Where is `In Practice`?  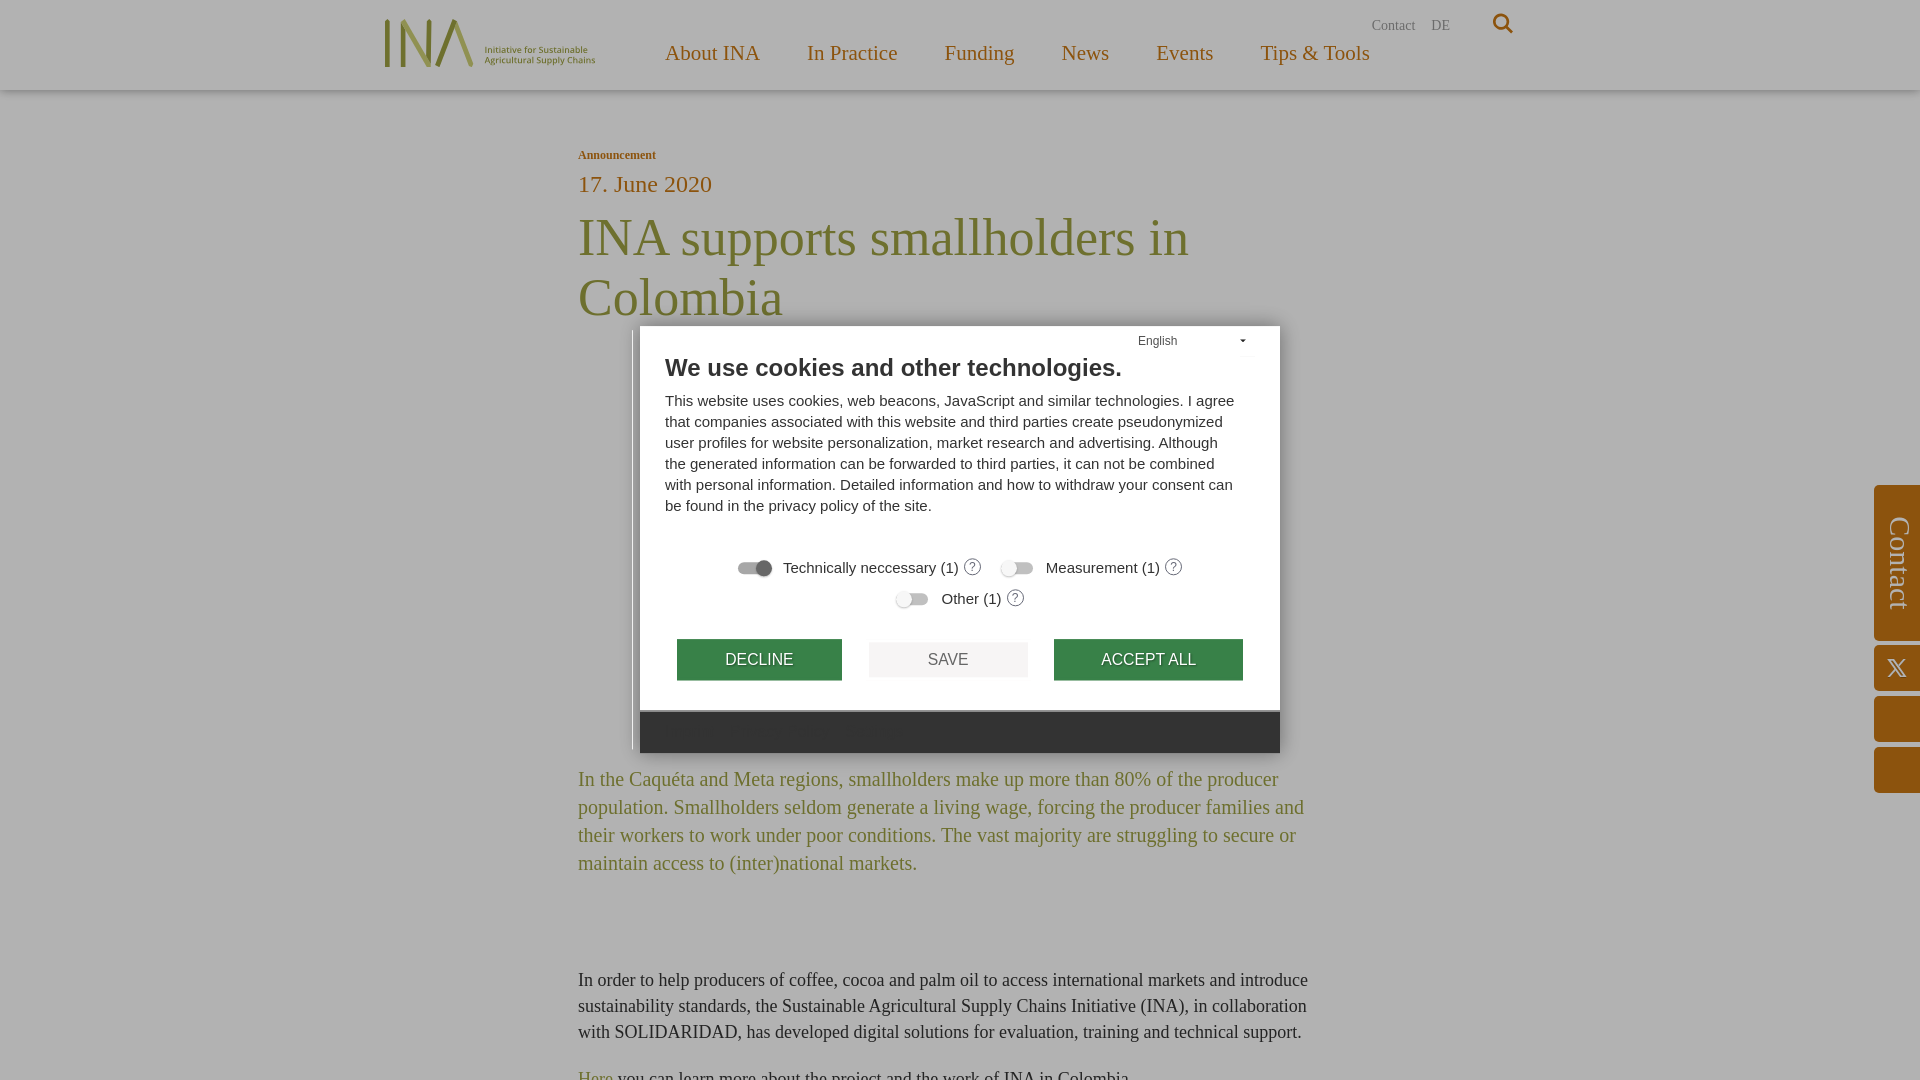
In Practice is located at coordinates (852, 58).